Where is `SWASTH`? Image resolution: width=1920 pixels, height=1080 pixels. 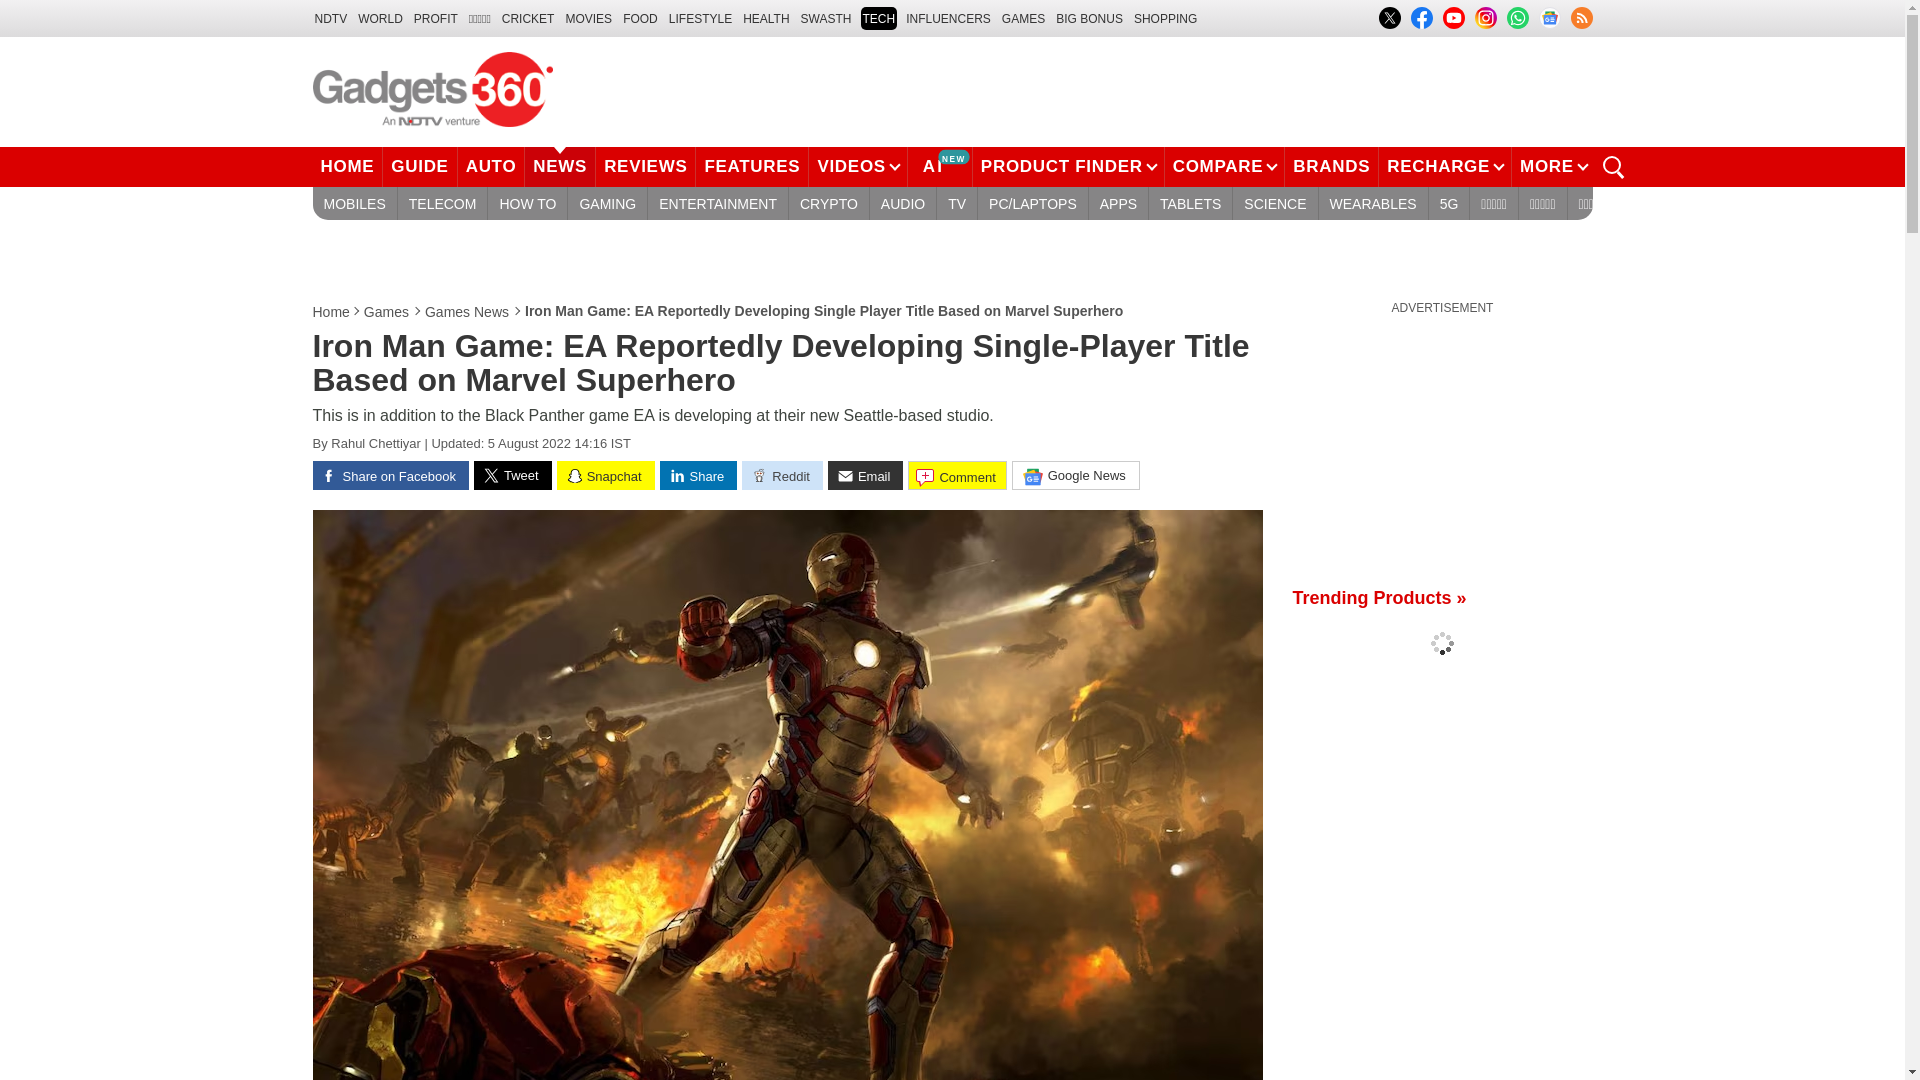 SWASTH is located at coordinates (826, 18).